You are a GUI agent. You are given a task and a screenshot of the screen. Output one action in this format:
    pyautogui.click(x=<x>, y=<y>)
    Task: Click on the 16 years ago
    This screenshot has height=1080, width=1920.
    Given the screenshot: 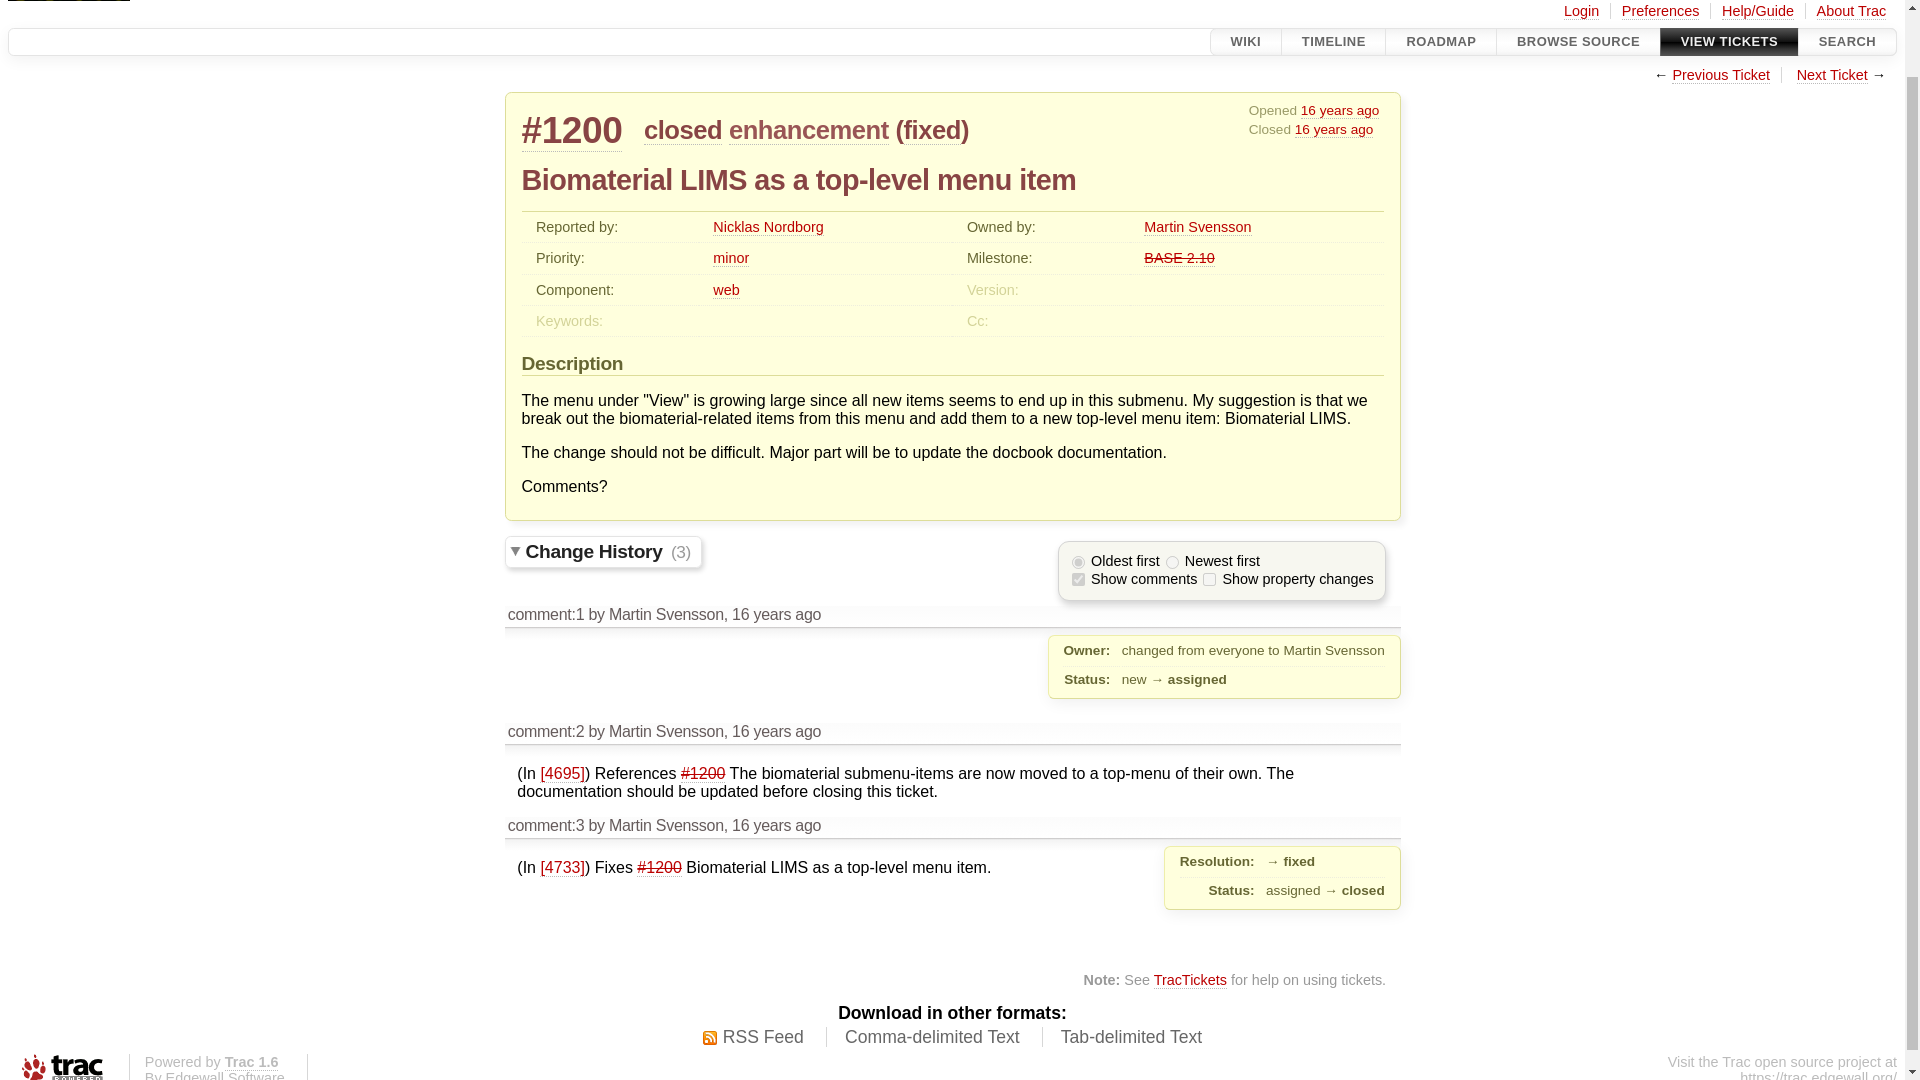 What is the action you would take?
    pyautogui.click(x=1334, y=130)
    